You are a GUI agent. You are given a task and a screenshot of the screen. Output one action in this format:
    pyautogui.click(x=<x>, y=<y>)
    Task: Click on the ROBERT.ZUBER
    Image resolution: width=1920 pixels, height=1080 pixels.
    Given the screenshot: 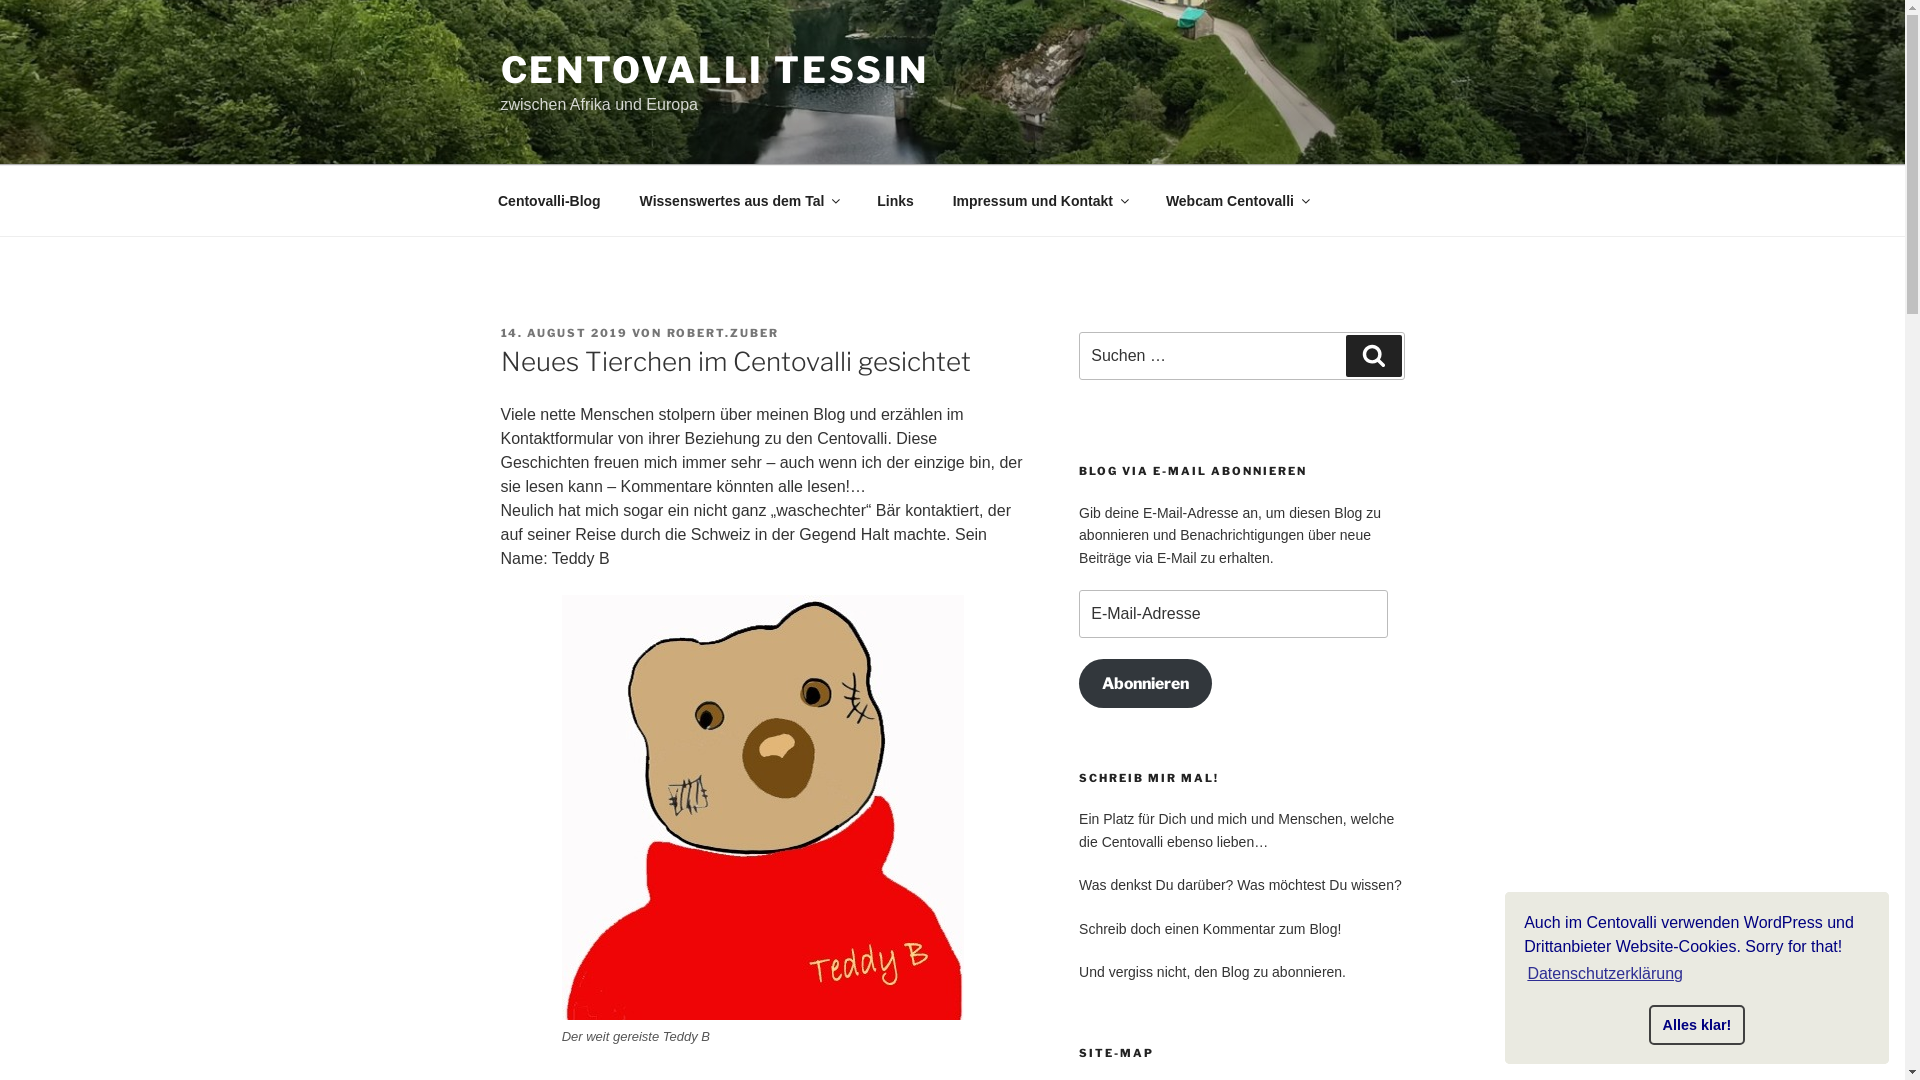 What is the action you would take?
    pyautogui.click(x=722, y=333)
    